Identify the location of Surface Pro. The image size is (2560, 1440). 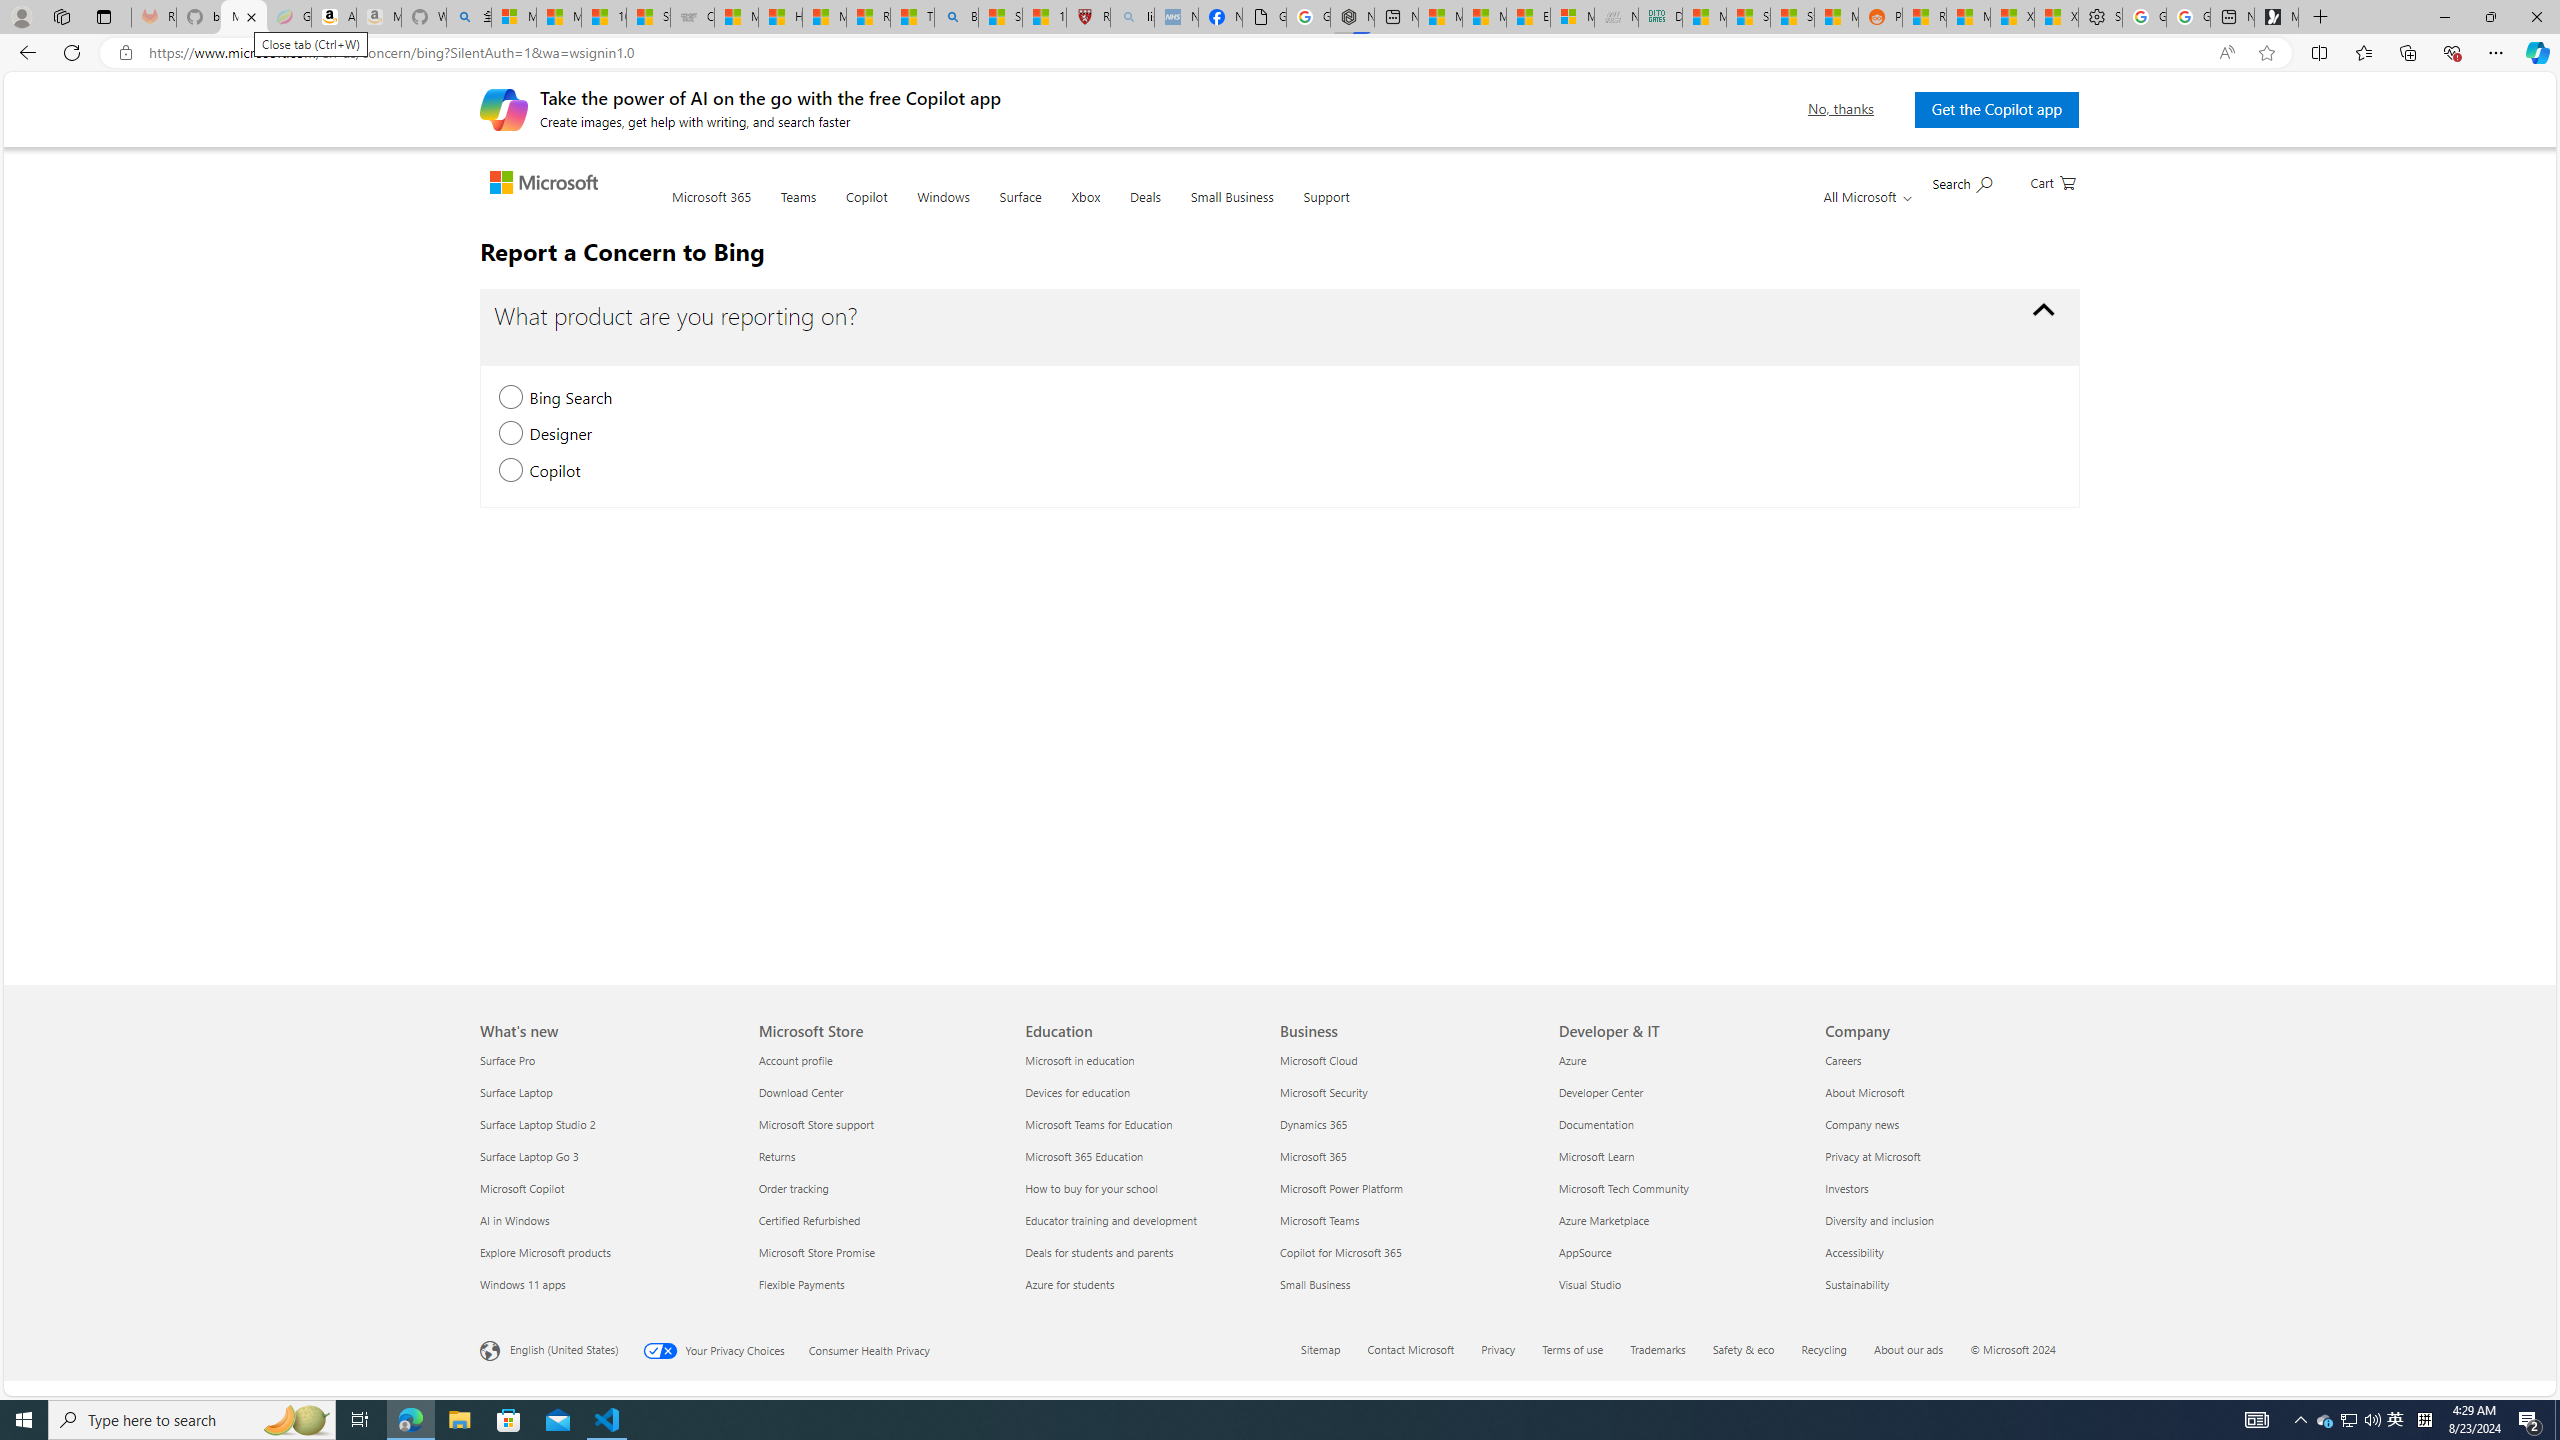
(608, 1060).